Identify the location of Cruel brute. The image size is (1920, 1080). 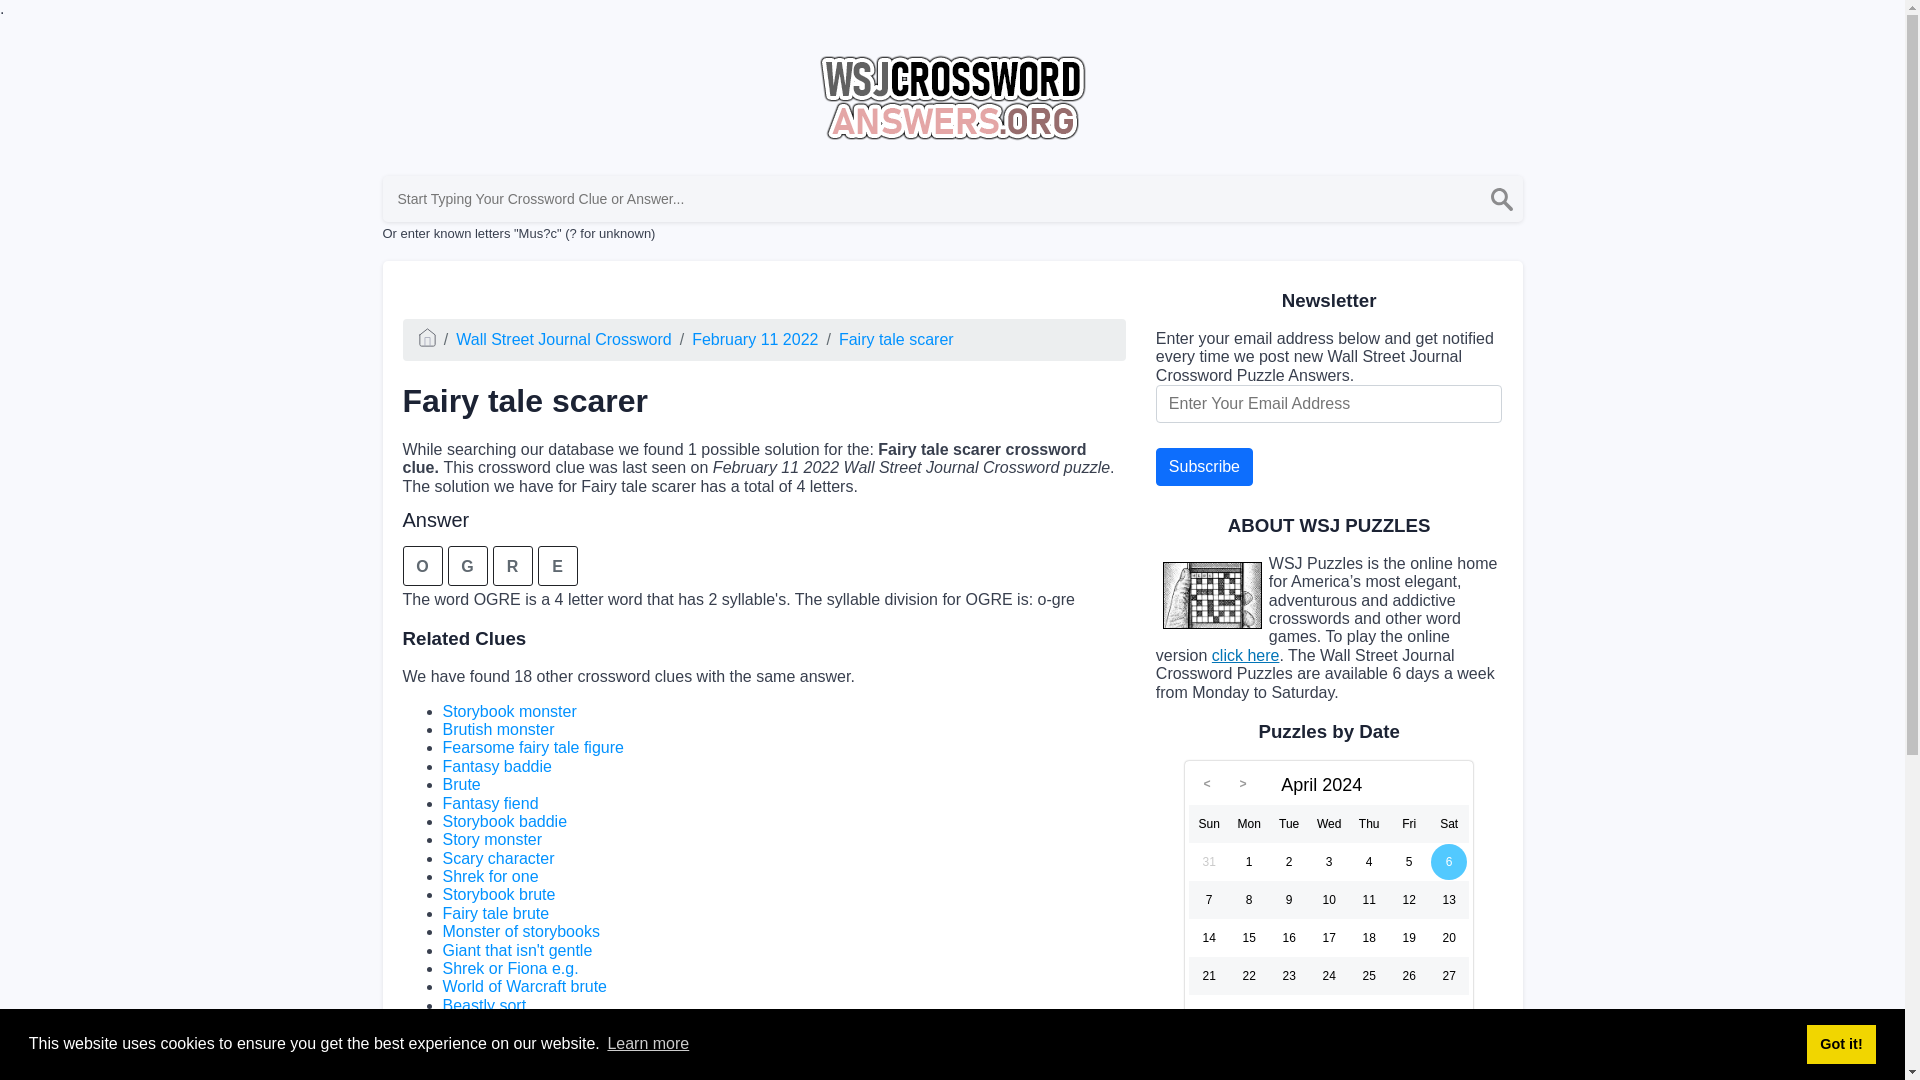
(480, 1024).